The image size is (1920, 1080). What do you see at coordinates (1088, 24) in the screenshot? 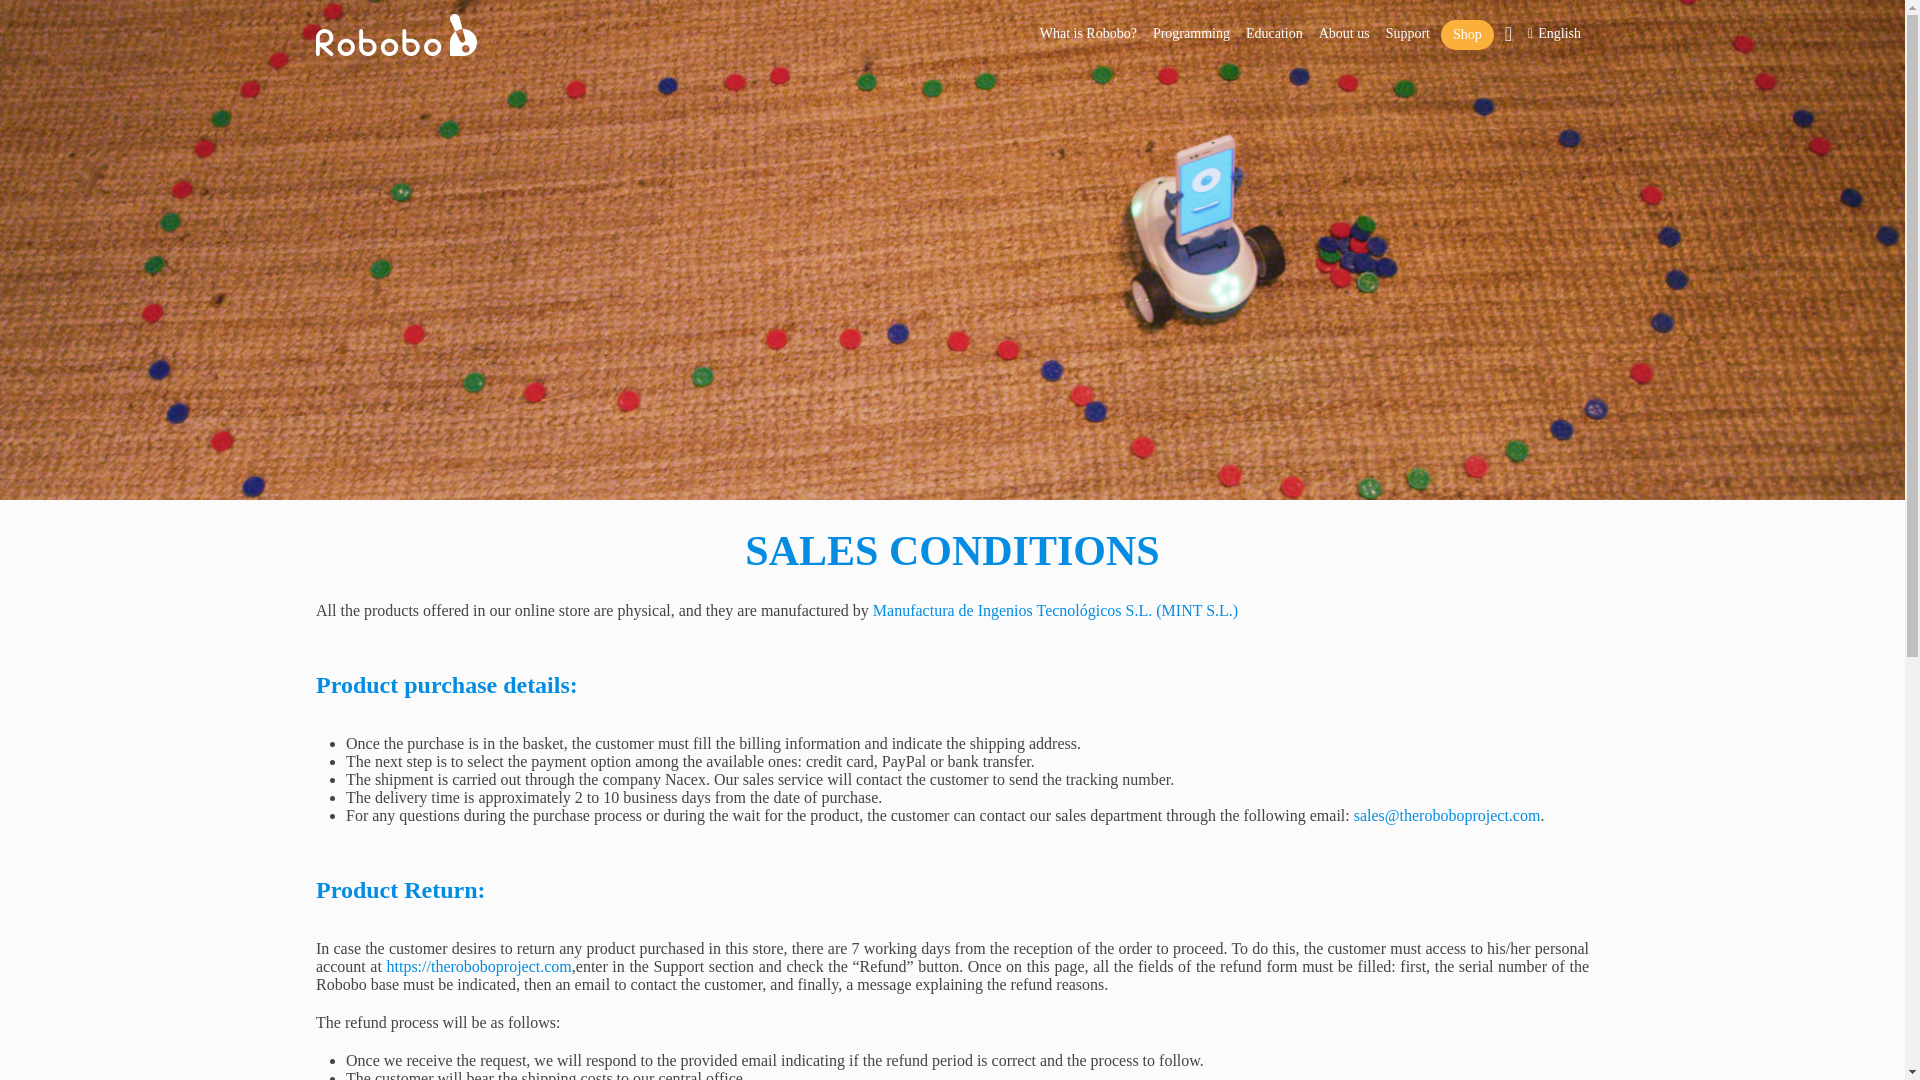
I see `What is Robobo?` at bounding box center [1088, 24].